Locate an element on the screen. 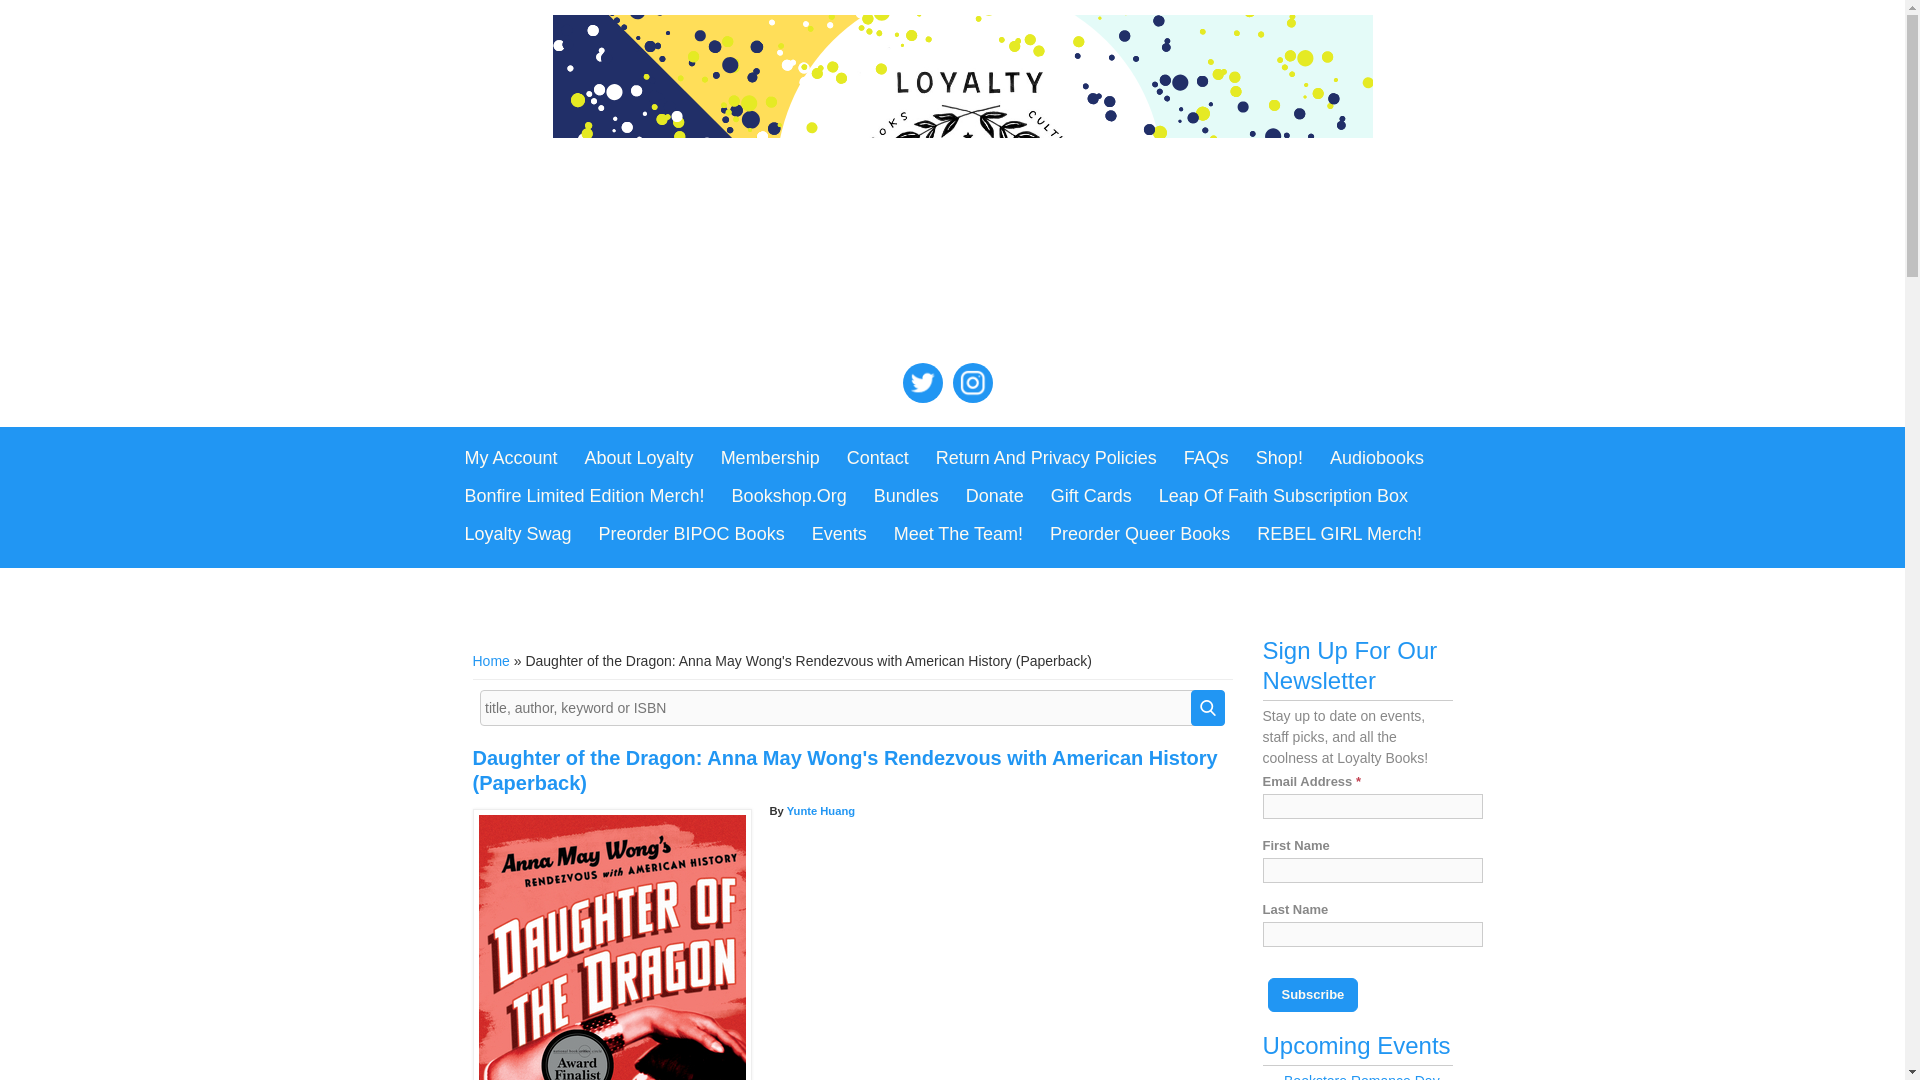  Loyalty Swag is located at coordinates (517, 535).